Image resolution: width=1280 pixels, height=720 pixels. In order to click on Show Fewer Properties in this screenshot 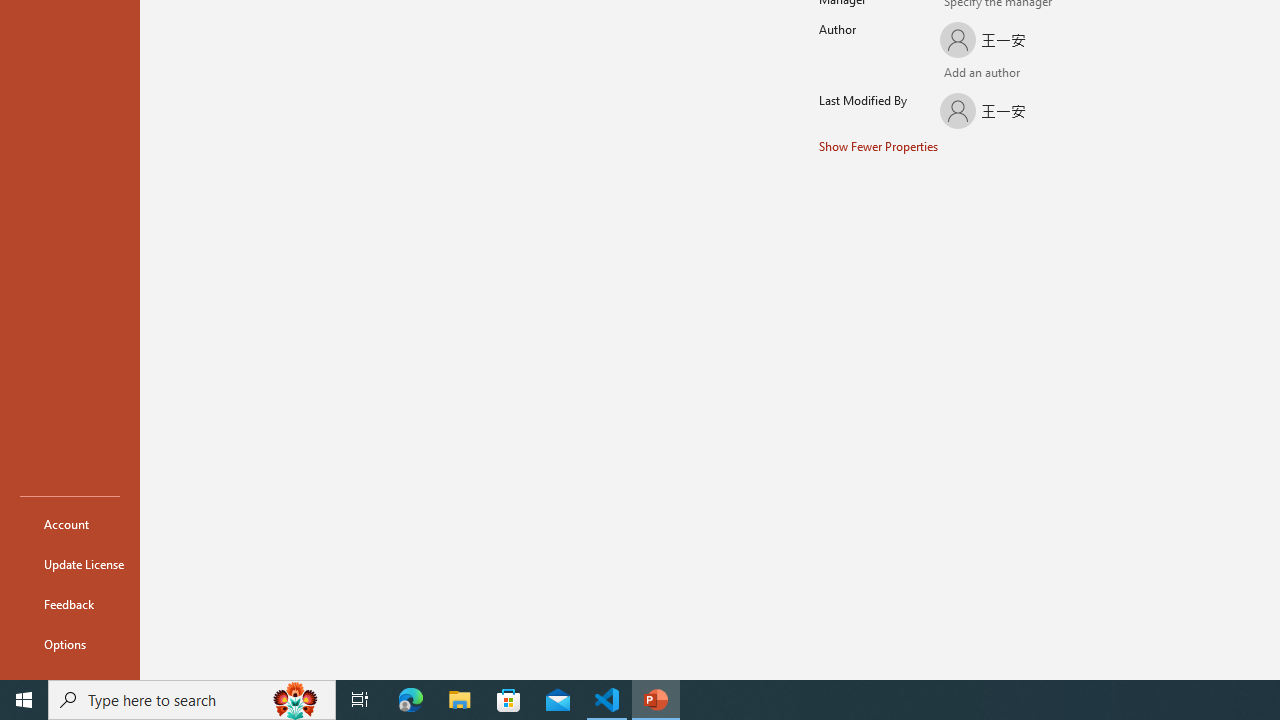, I will do `click(879, 146)`.